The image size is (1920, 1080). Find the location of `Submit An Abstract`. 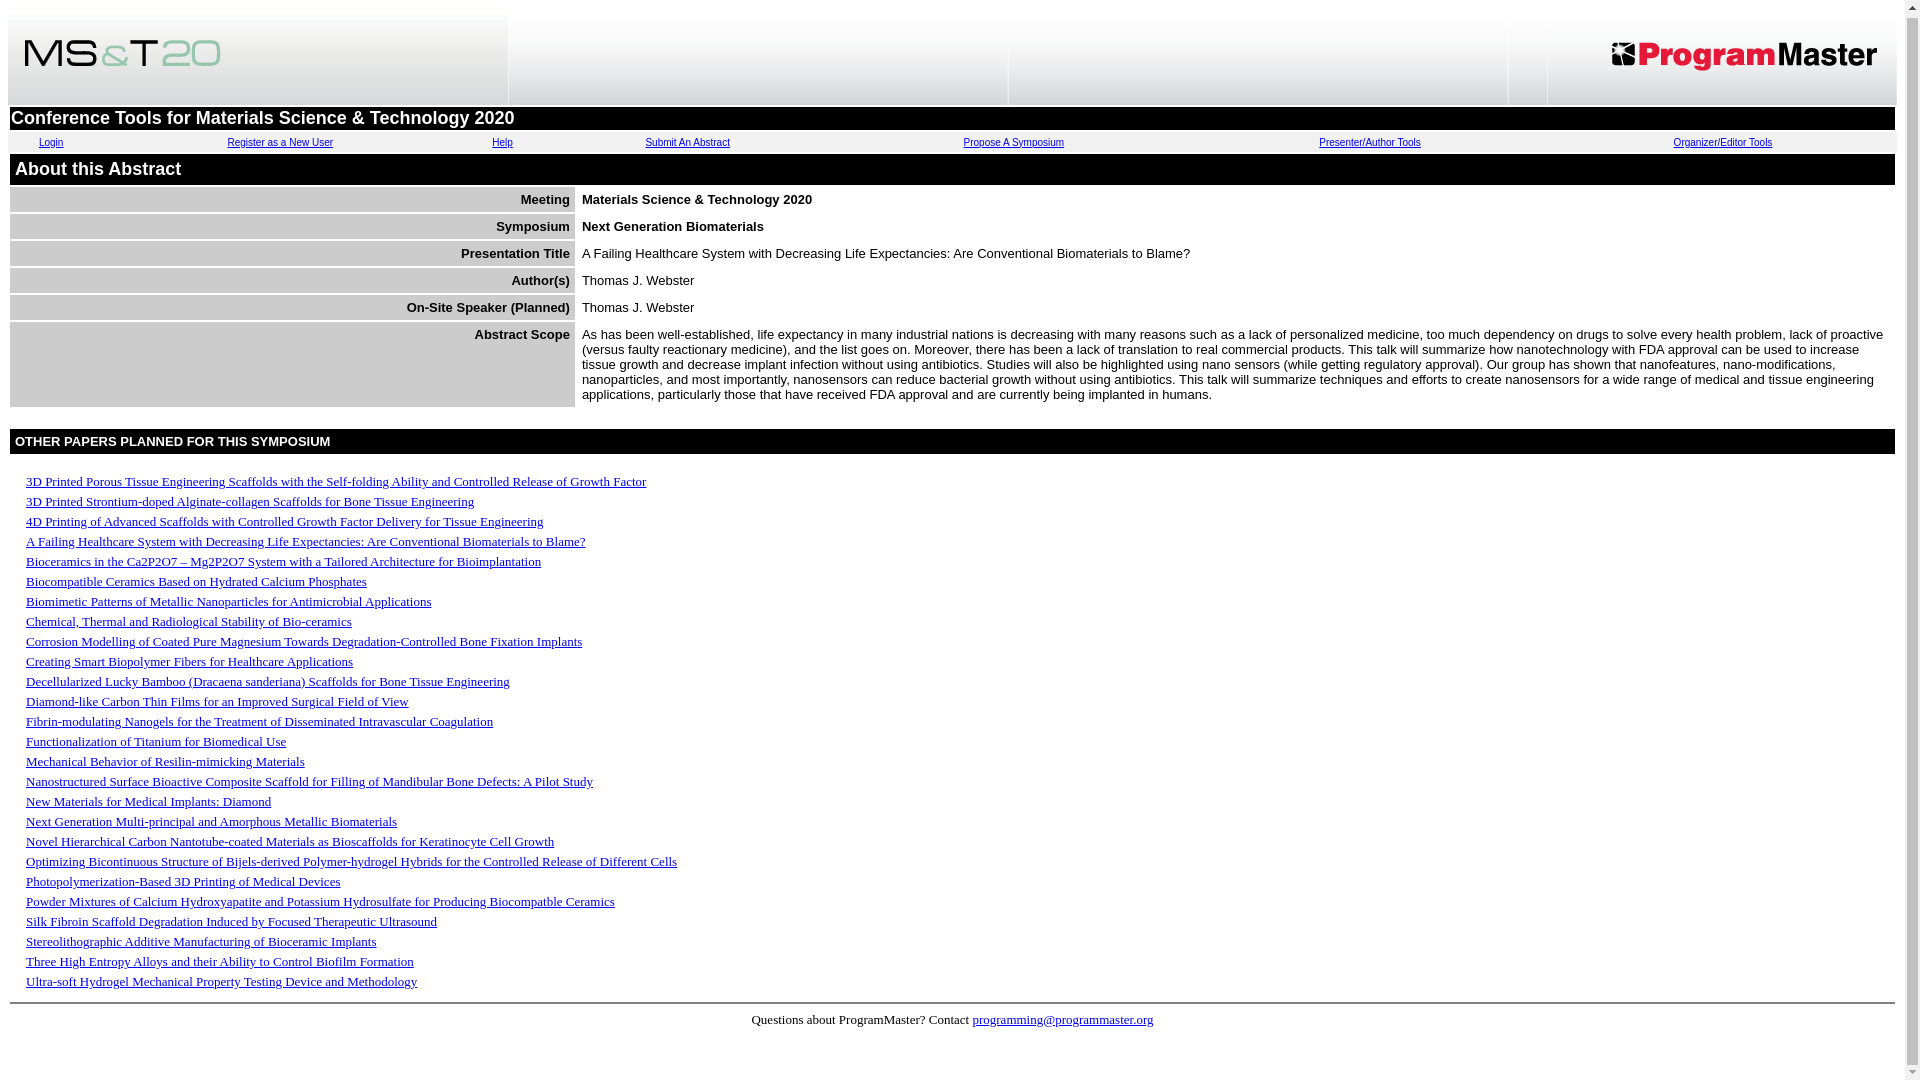

Submit An Abstract is located at coordinates (687, 142).